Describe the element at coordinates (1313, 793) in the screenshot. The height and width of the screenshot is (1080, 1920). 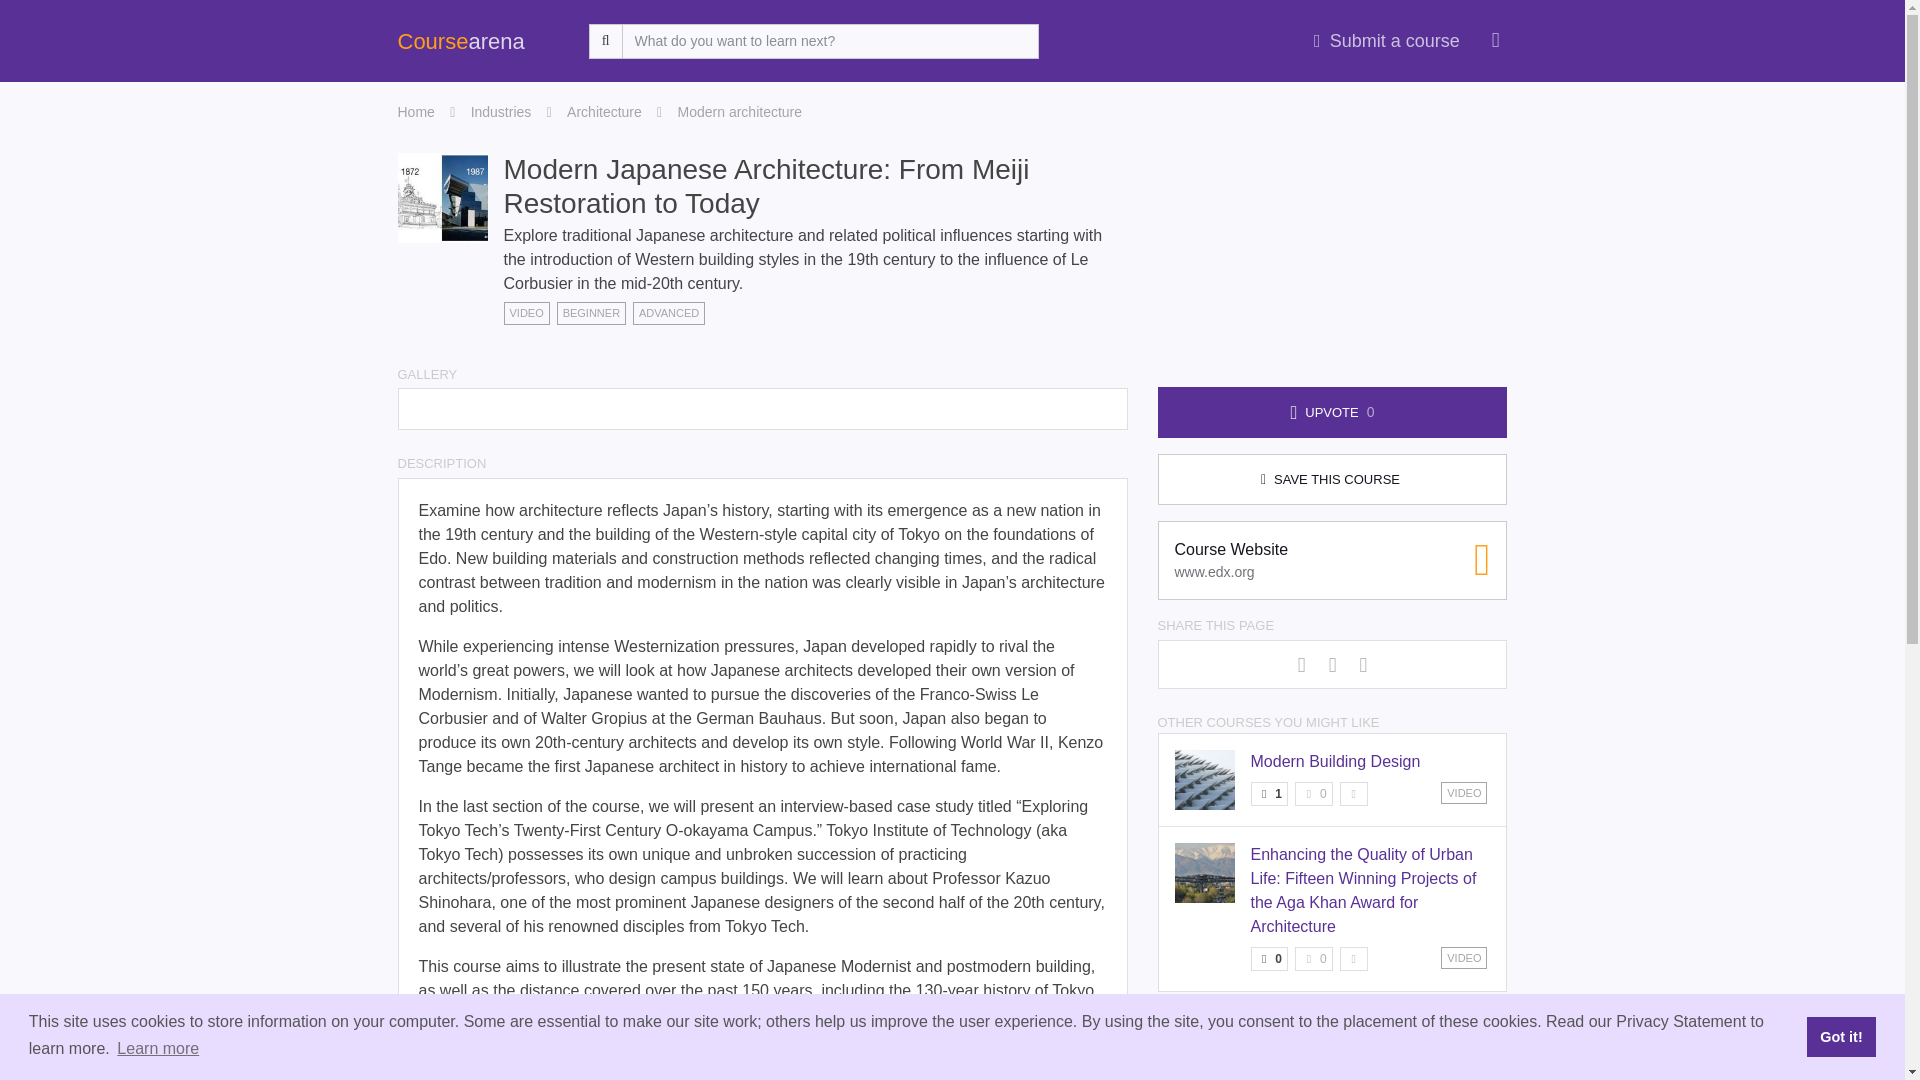
I see `Submit a course` at that location.